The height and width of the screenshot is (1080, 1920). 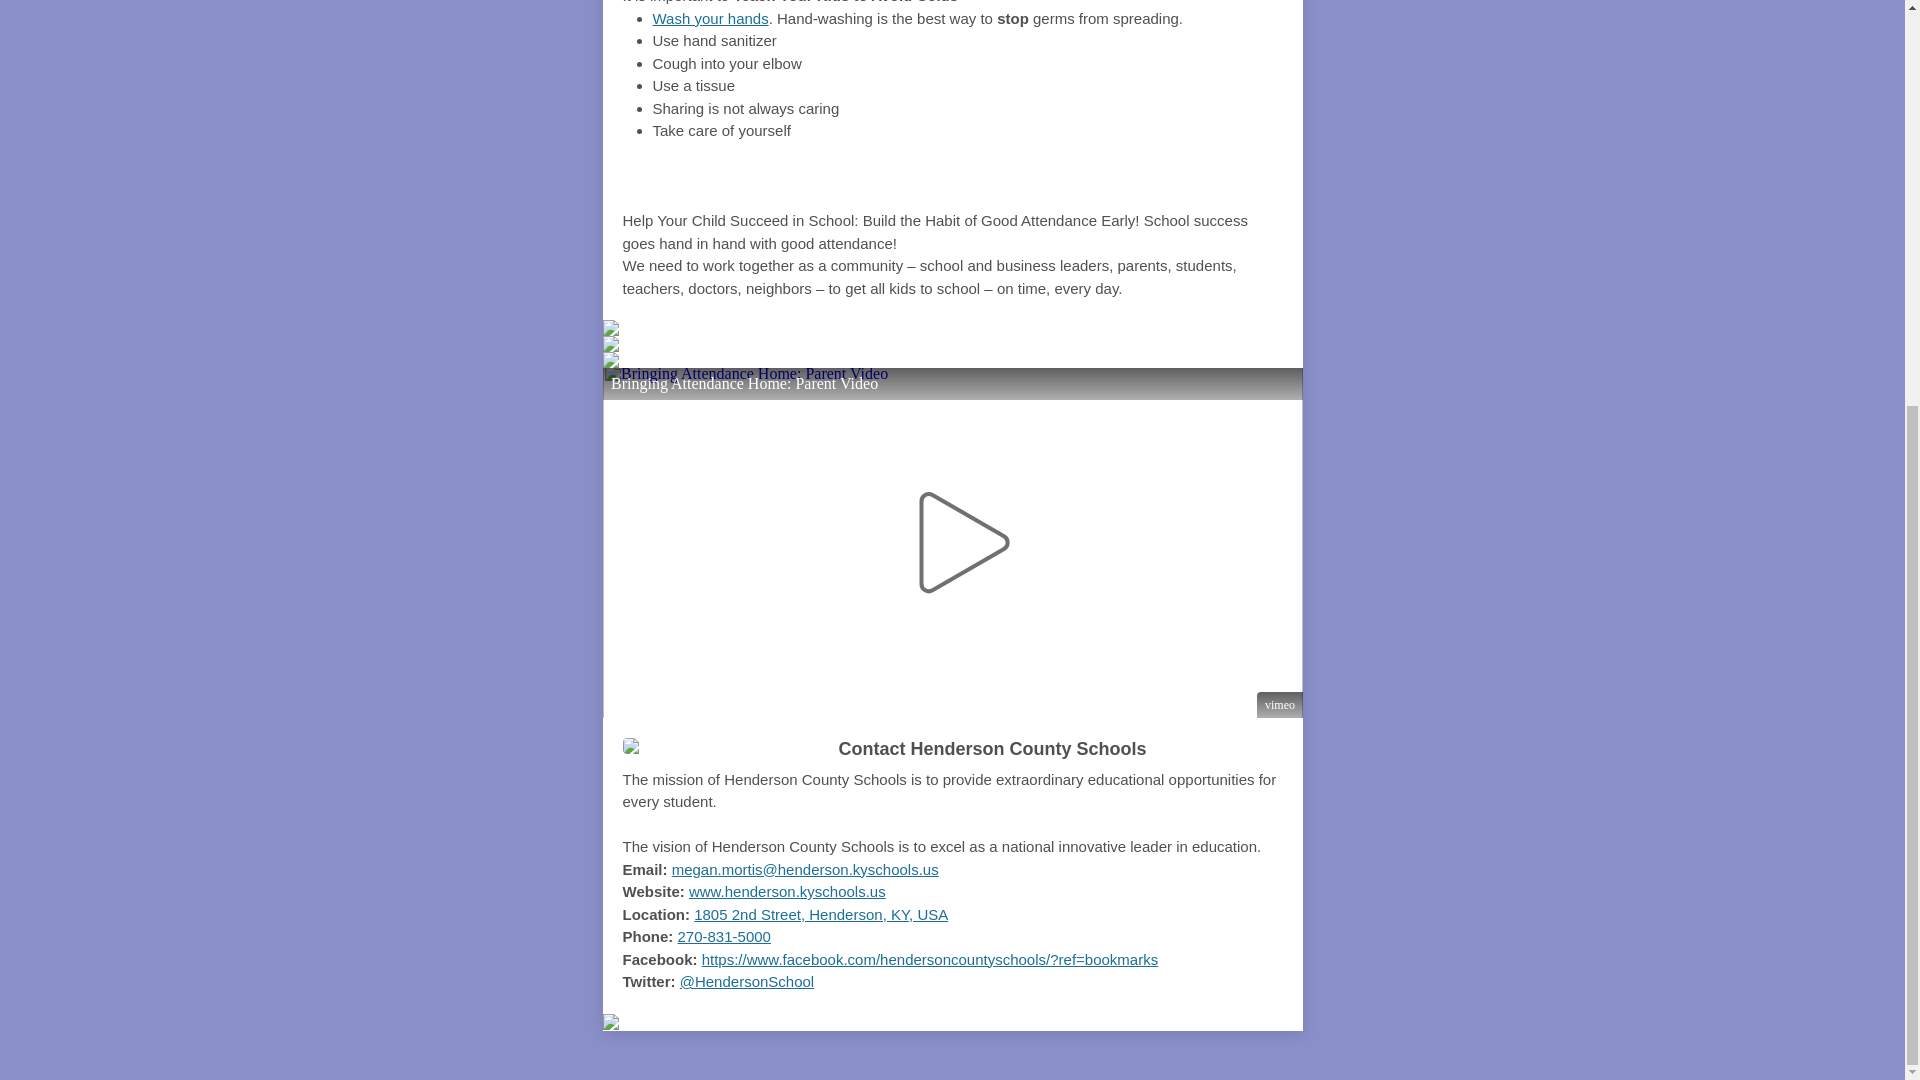 I want to click on 270-831-5000, so click(x=724, y=936).